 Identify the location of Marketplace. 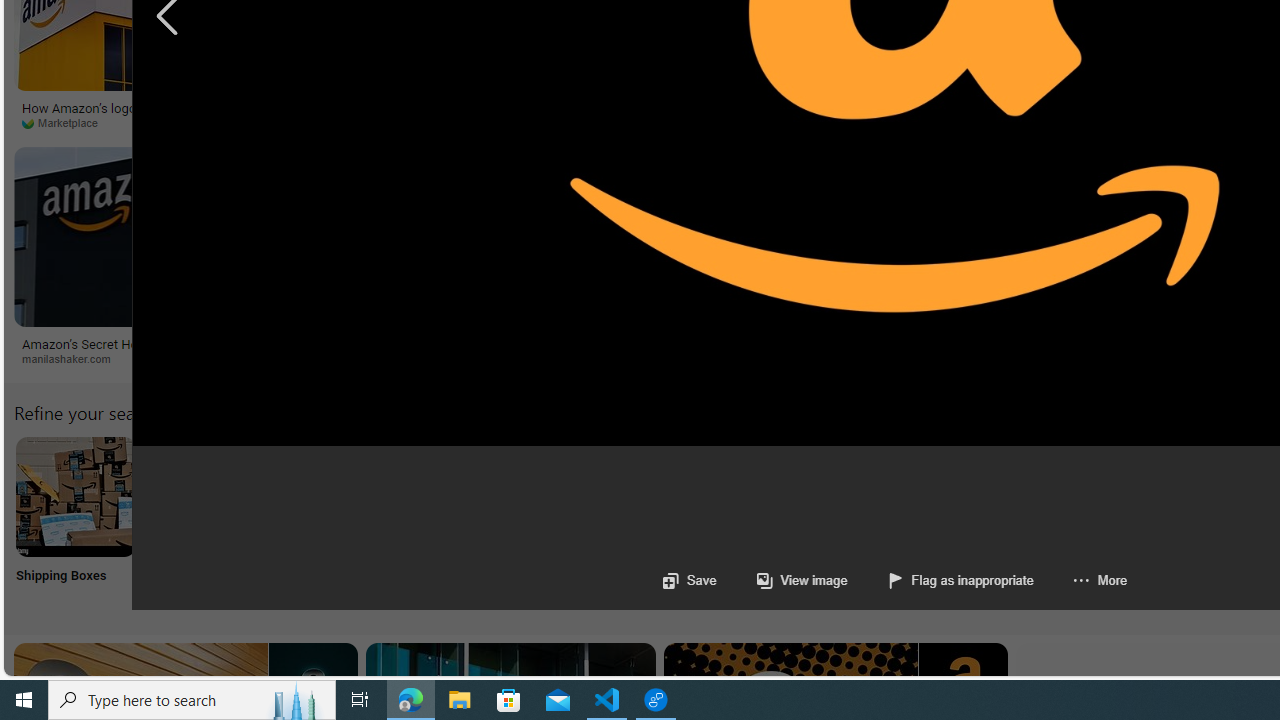
(66, 122).